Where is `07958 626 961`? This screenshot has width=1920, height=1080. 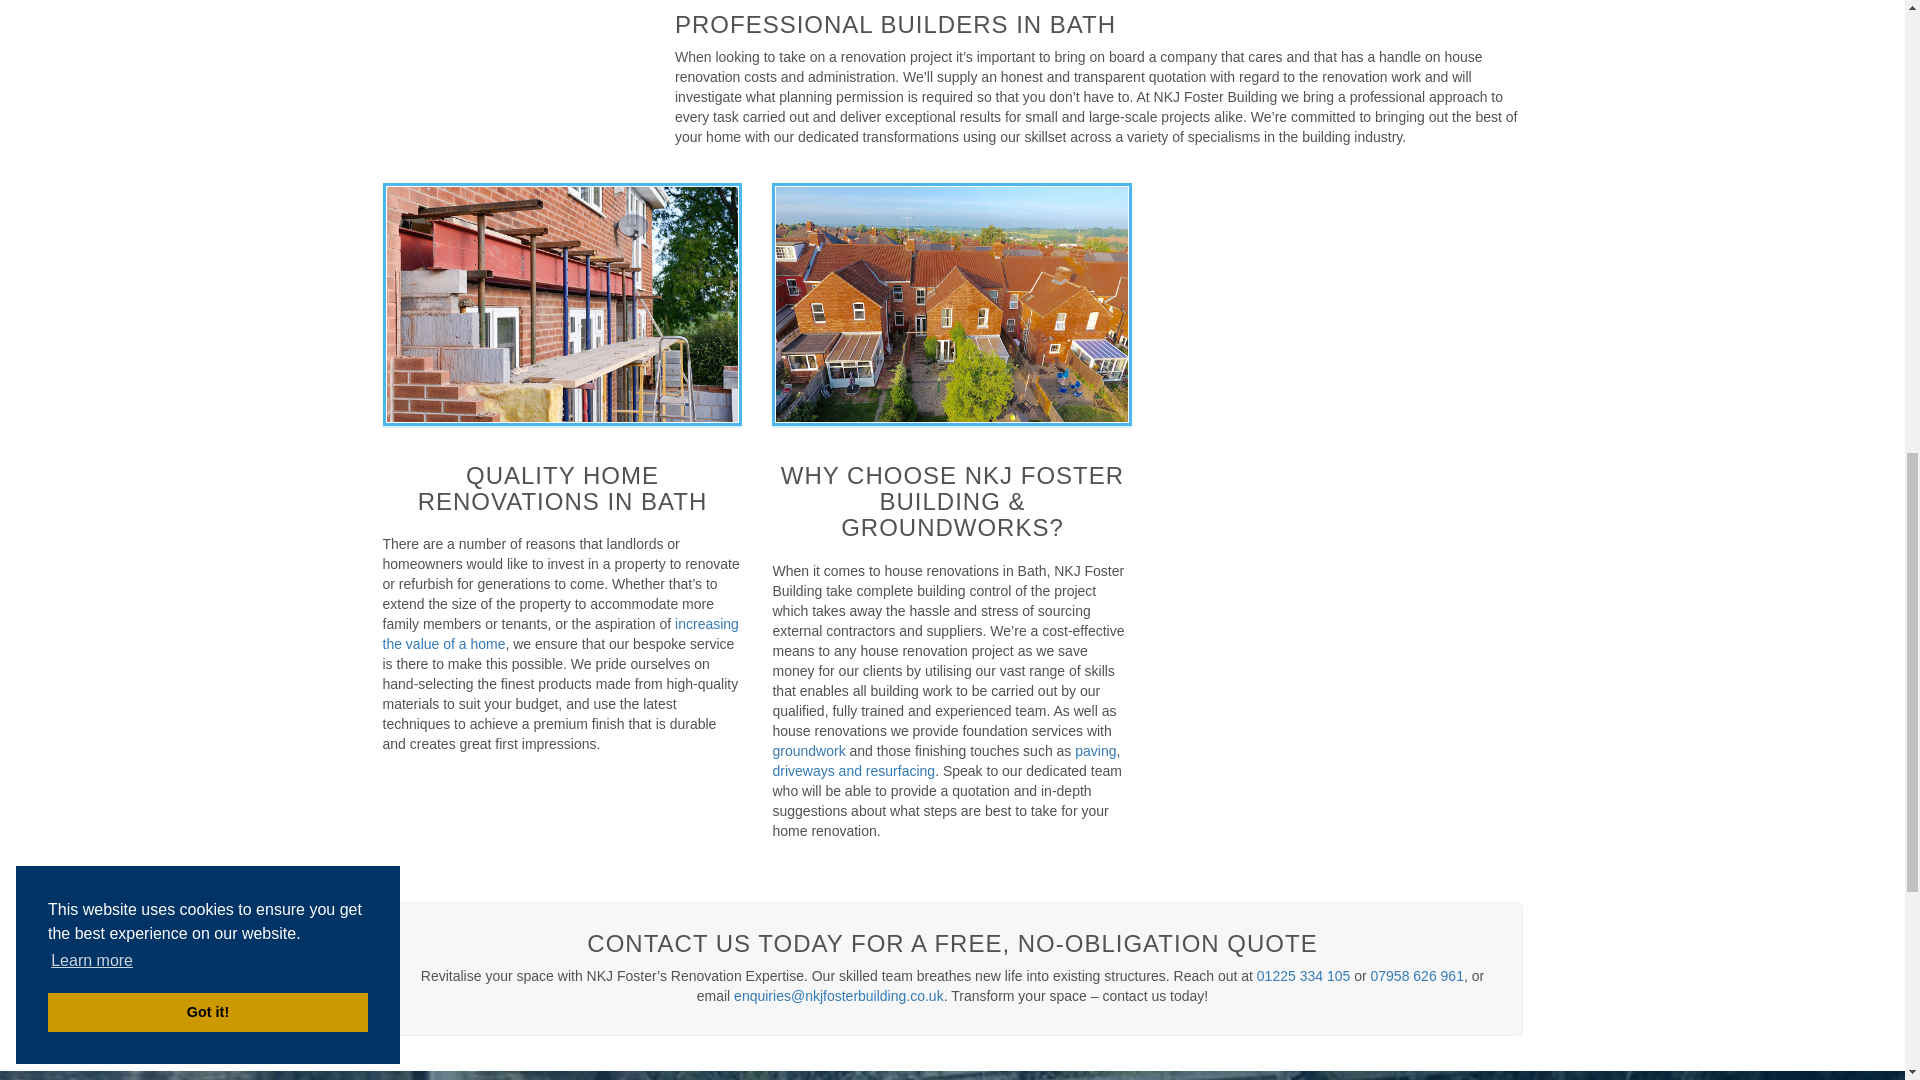
07958 626 961 is located at coordinates (1416, 975).